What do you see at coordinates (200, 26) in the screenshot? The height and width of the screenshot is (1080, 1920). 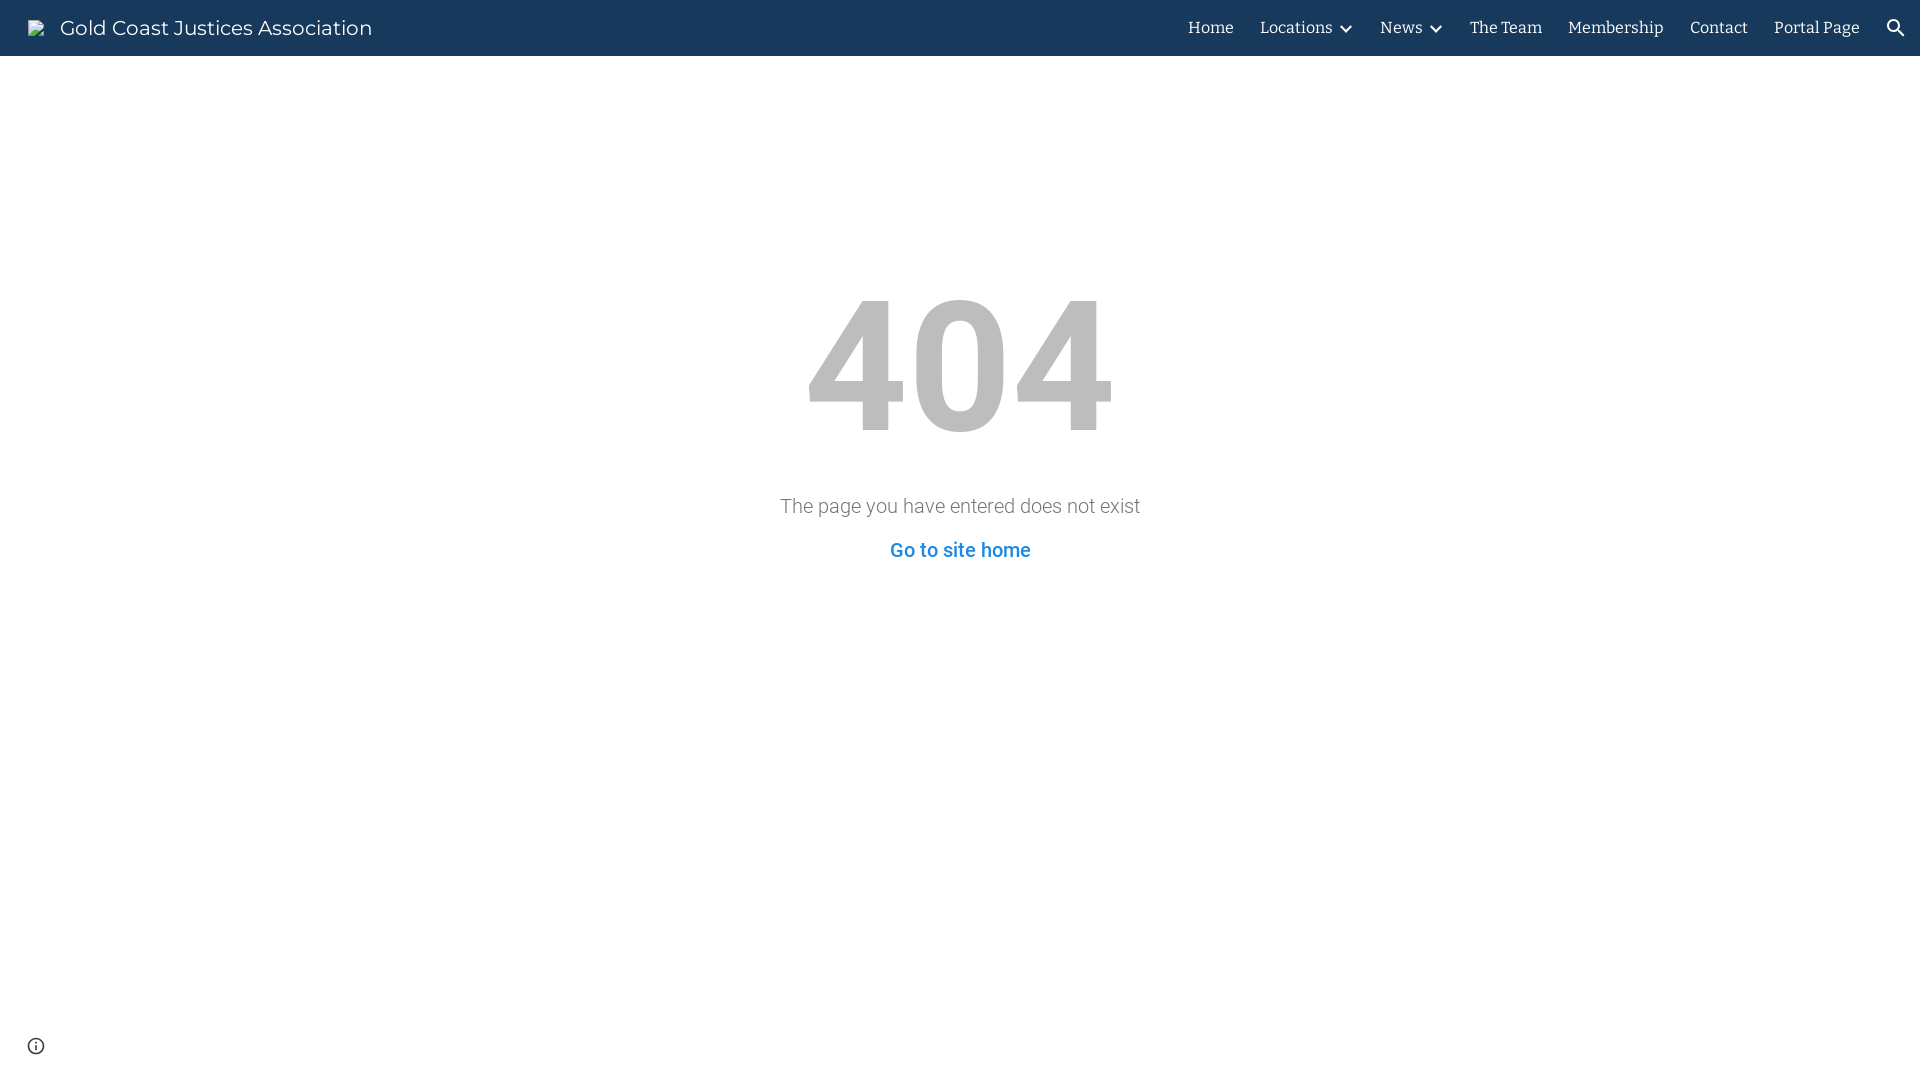 I see `Gold Coast Justices Association` at bounding box center [200, 26].